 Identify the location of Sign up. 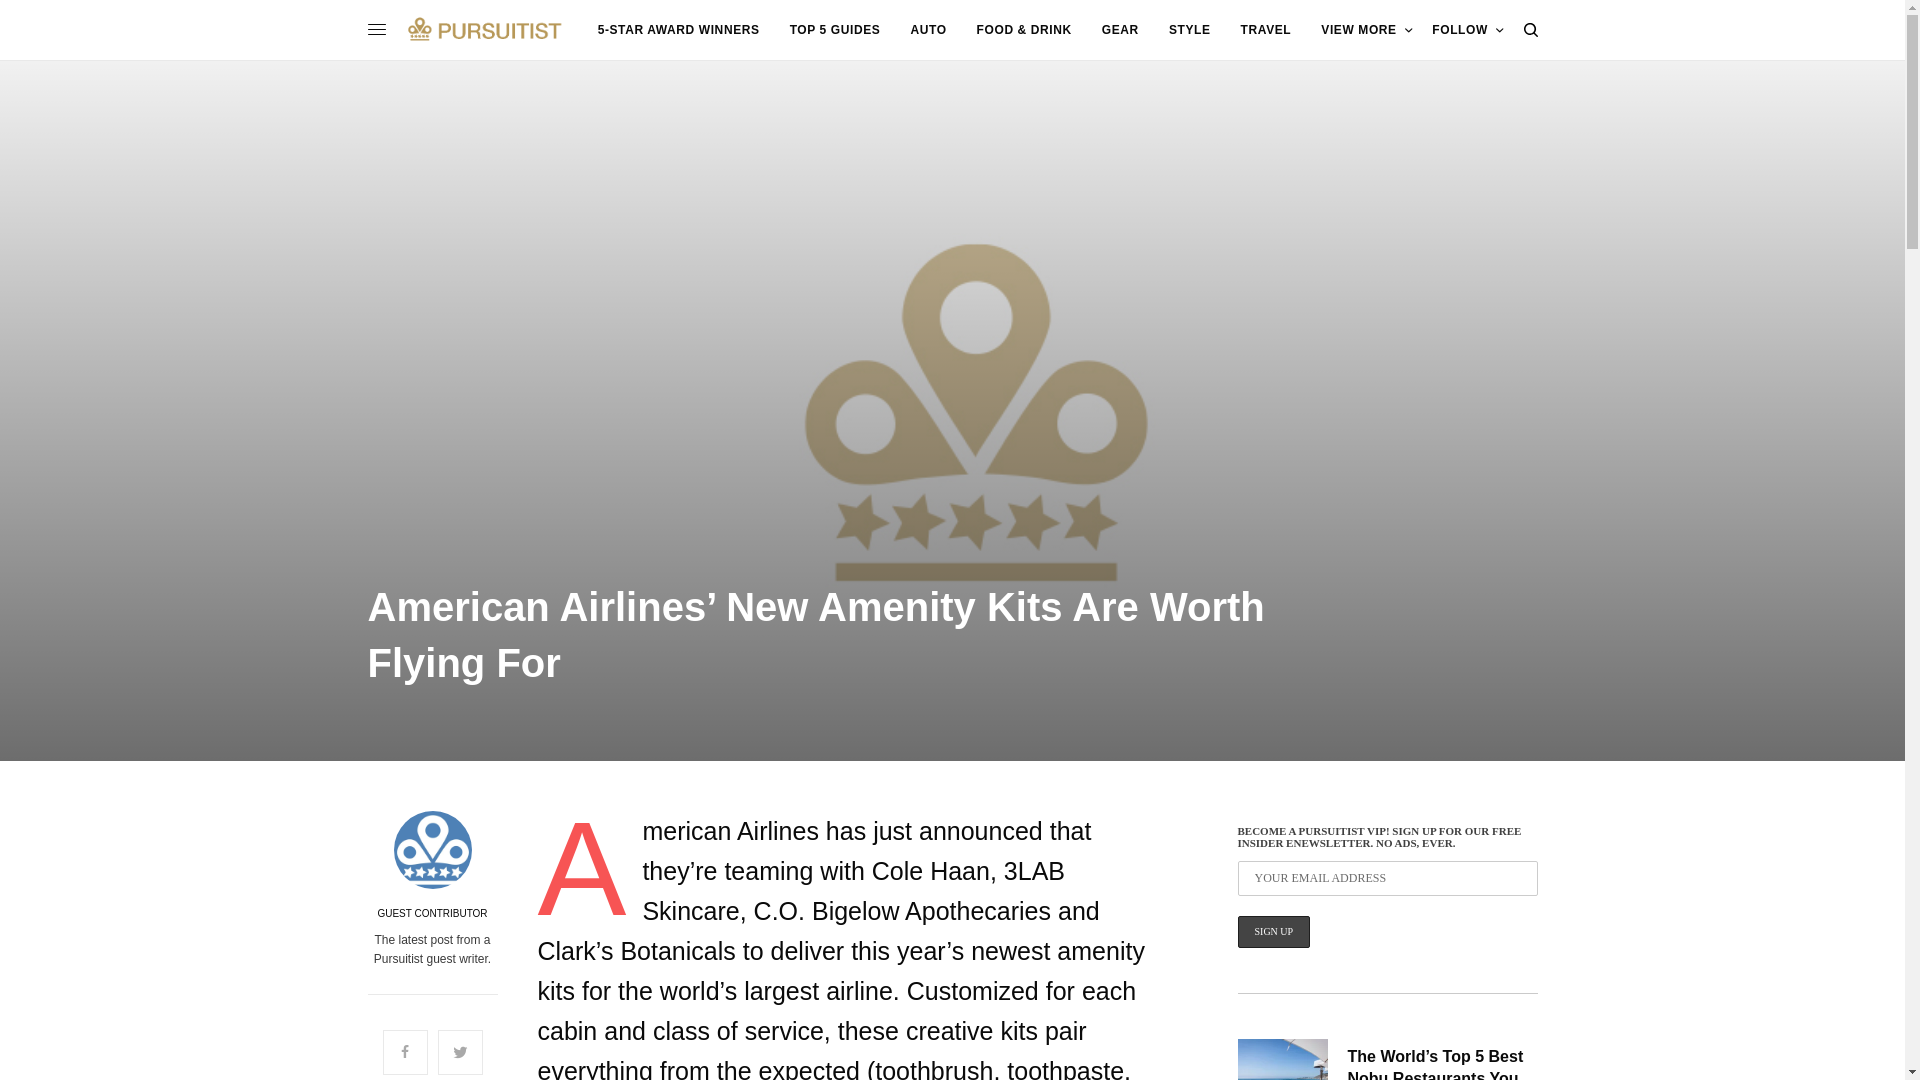
(1274, 932).